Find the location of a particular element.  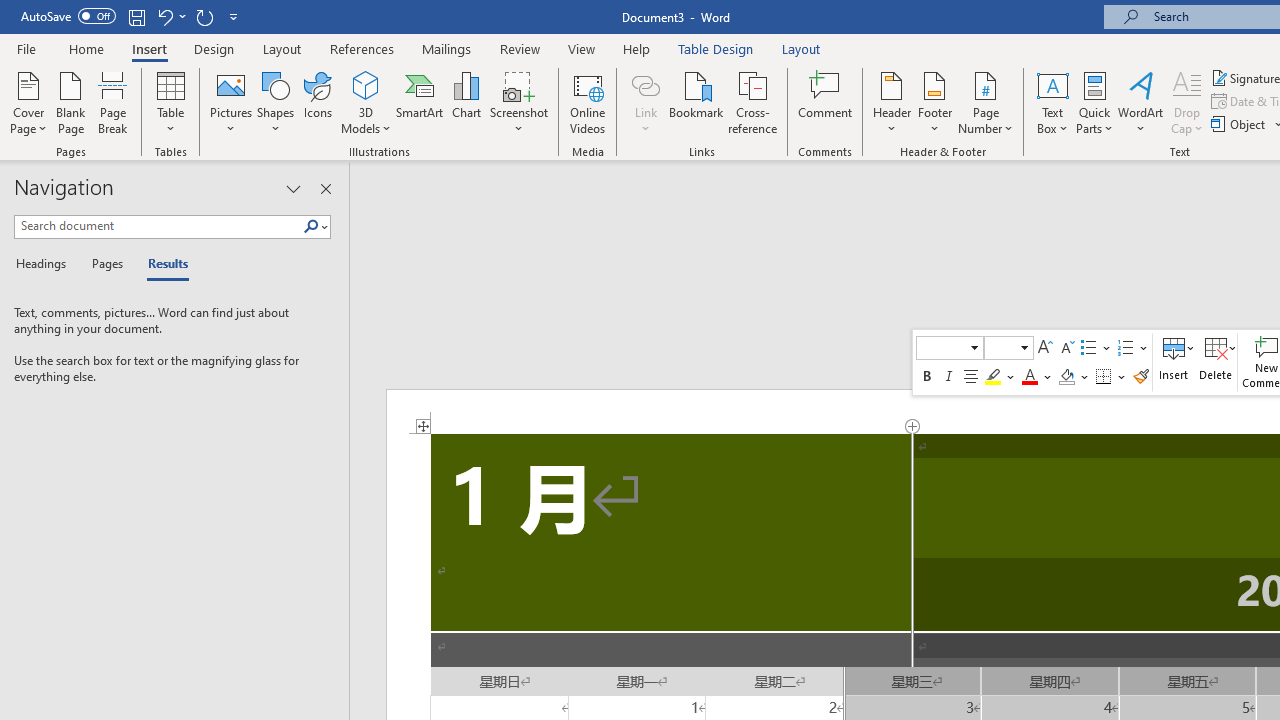

Cross-reference... is located at coordinates (752, 102).